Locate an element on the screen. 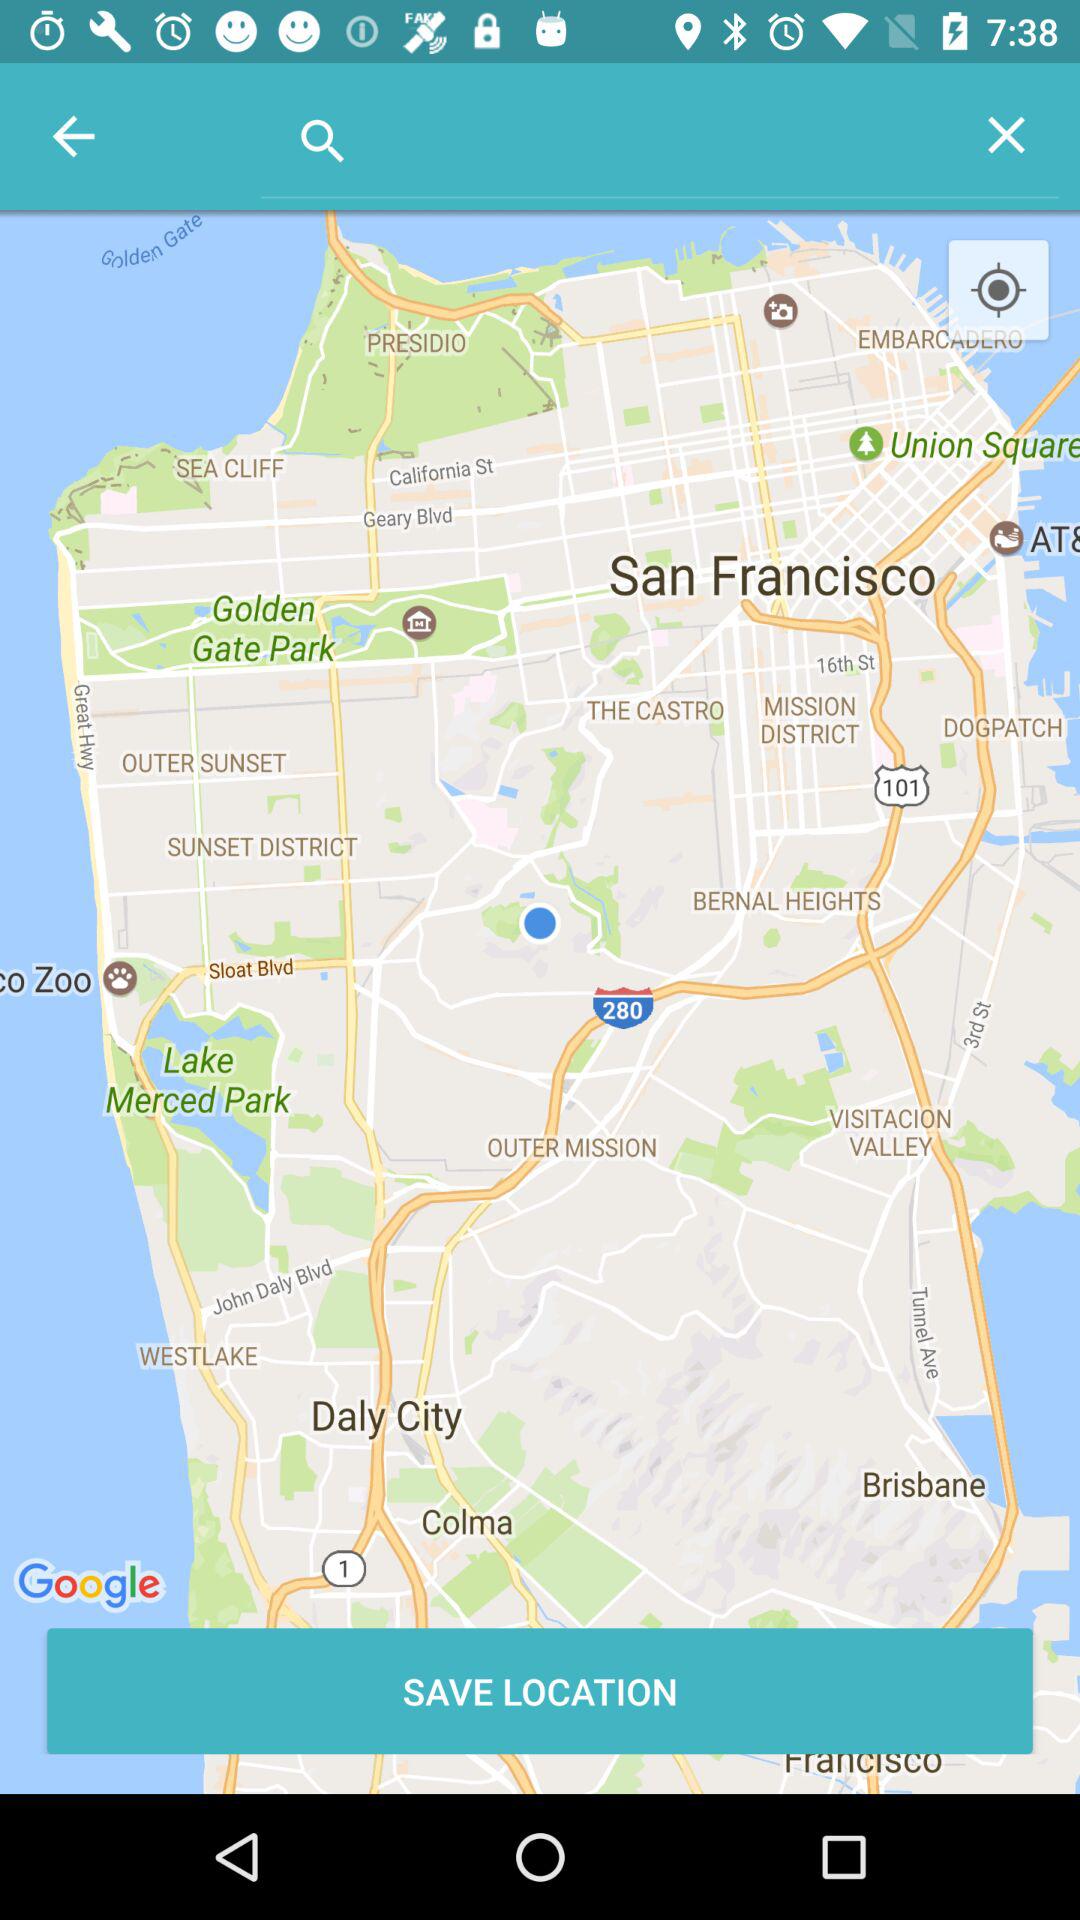 The height and width of the screenshot is (1920, 1080). input search is located at coordinates (608, 134).